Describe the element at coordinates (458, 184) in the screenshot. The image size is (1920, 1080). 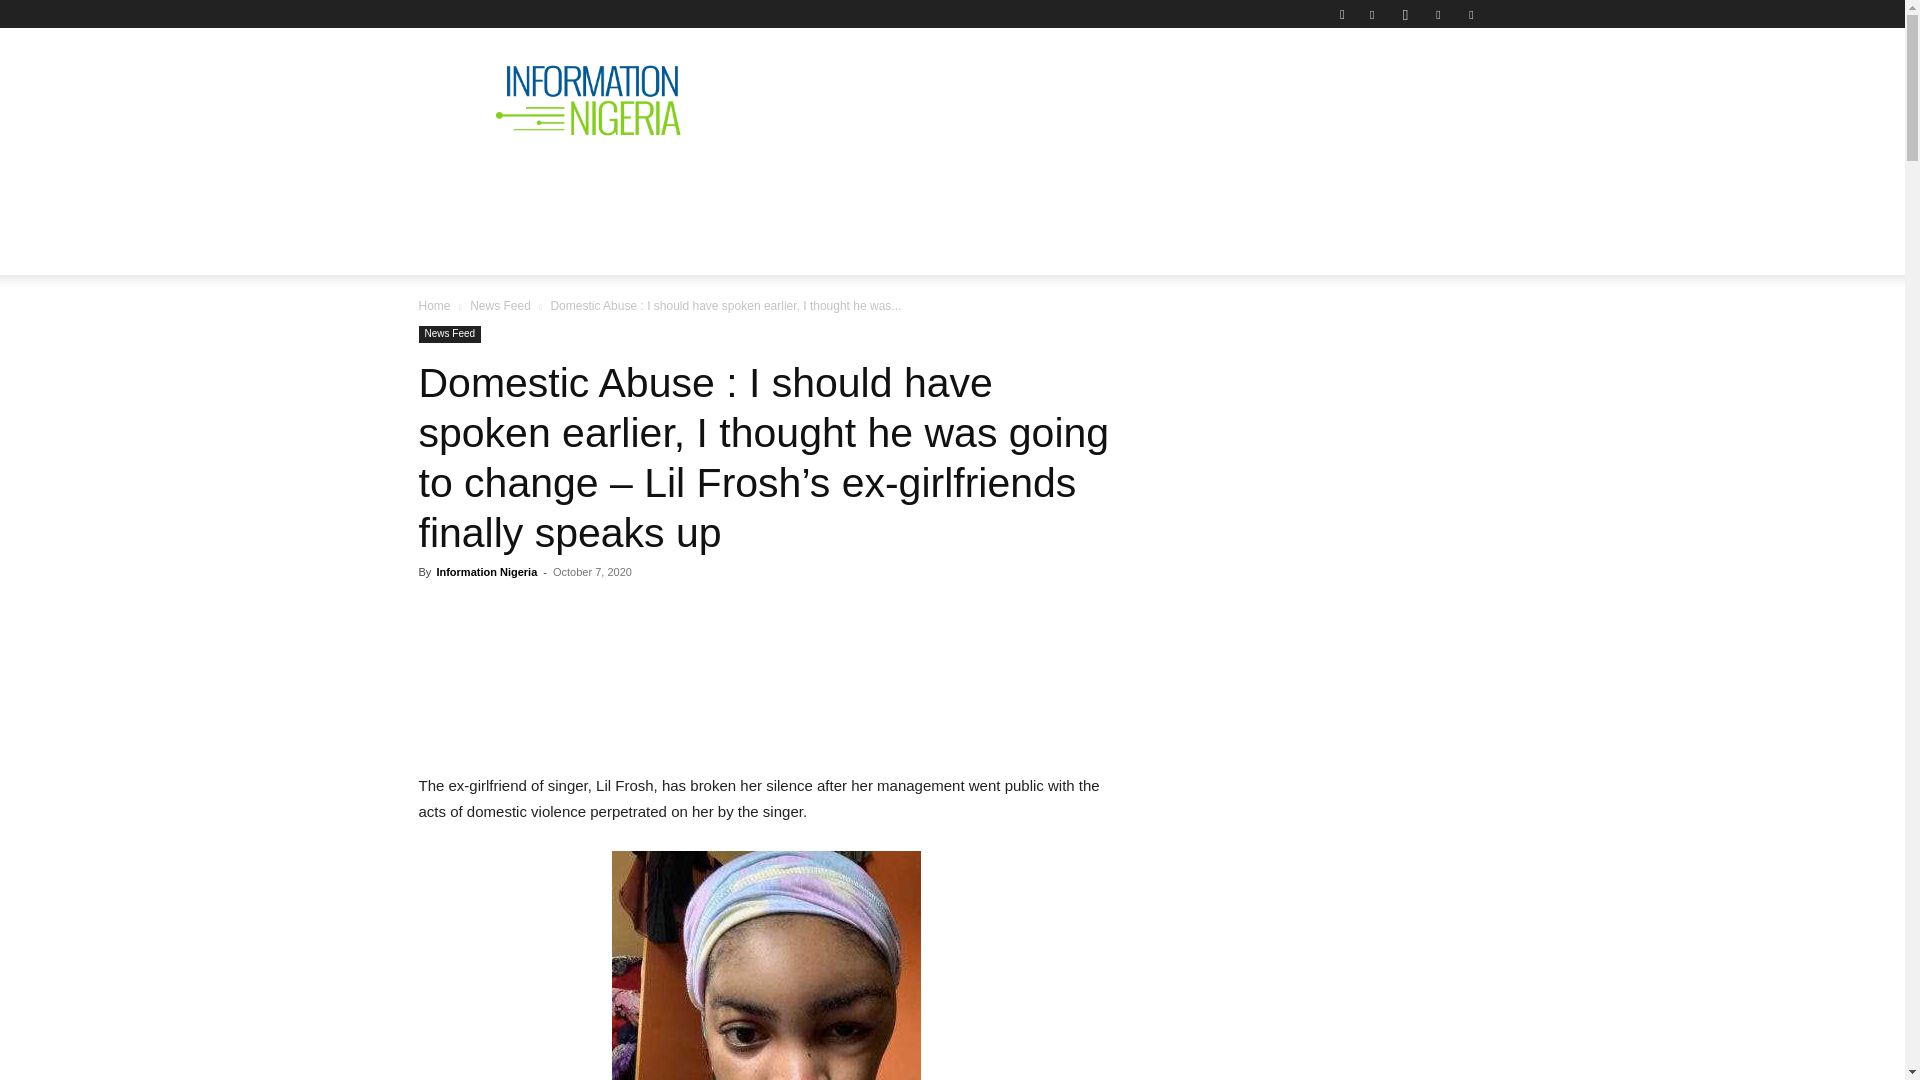
I see `HOME` at that location.